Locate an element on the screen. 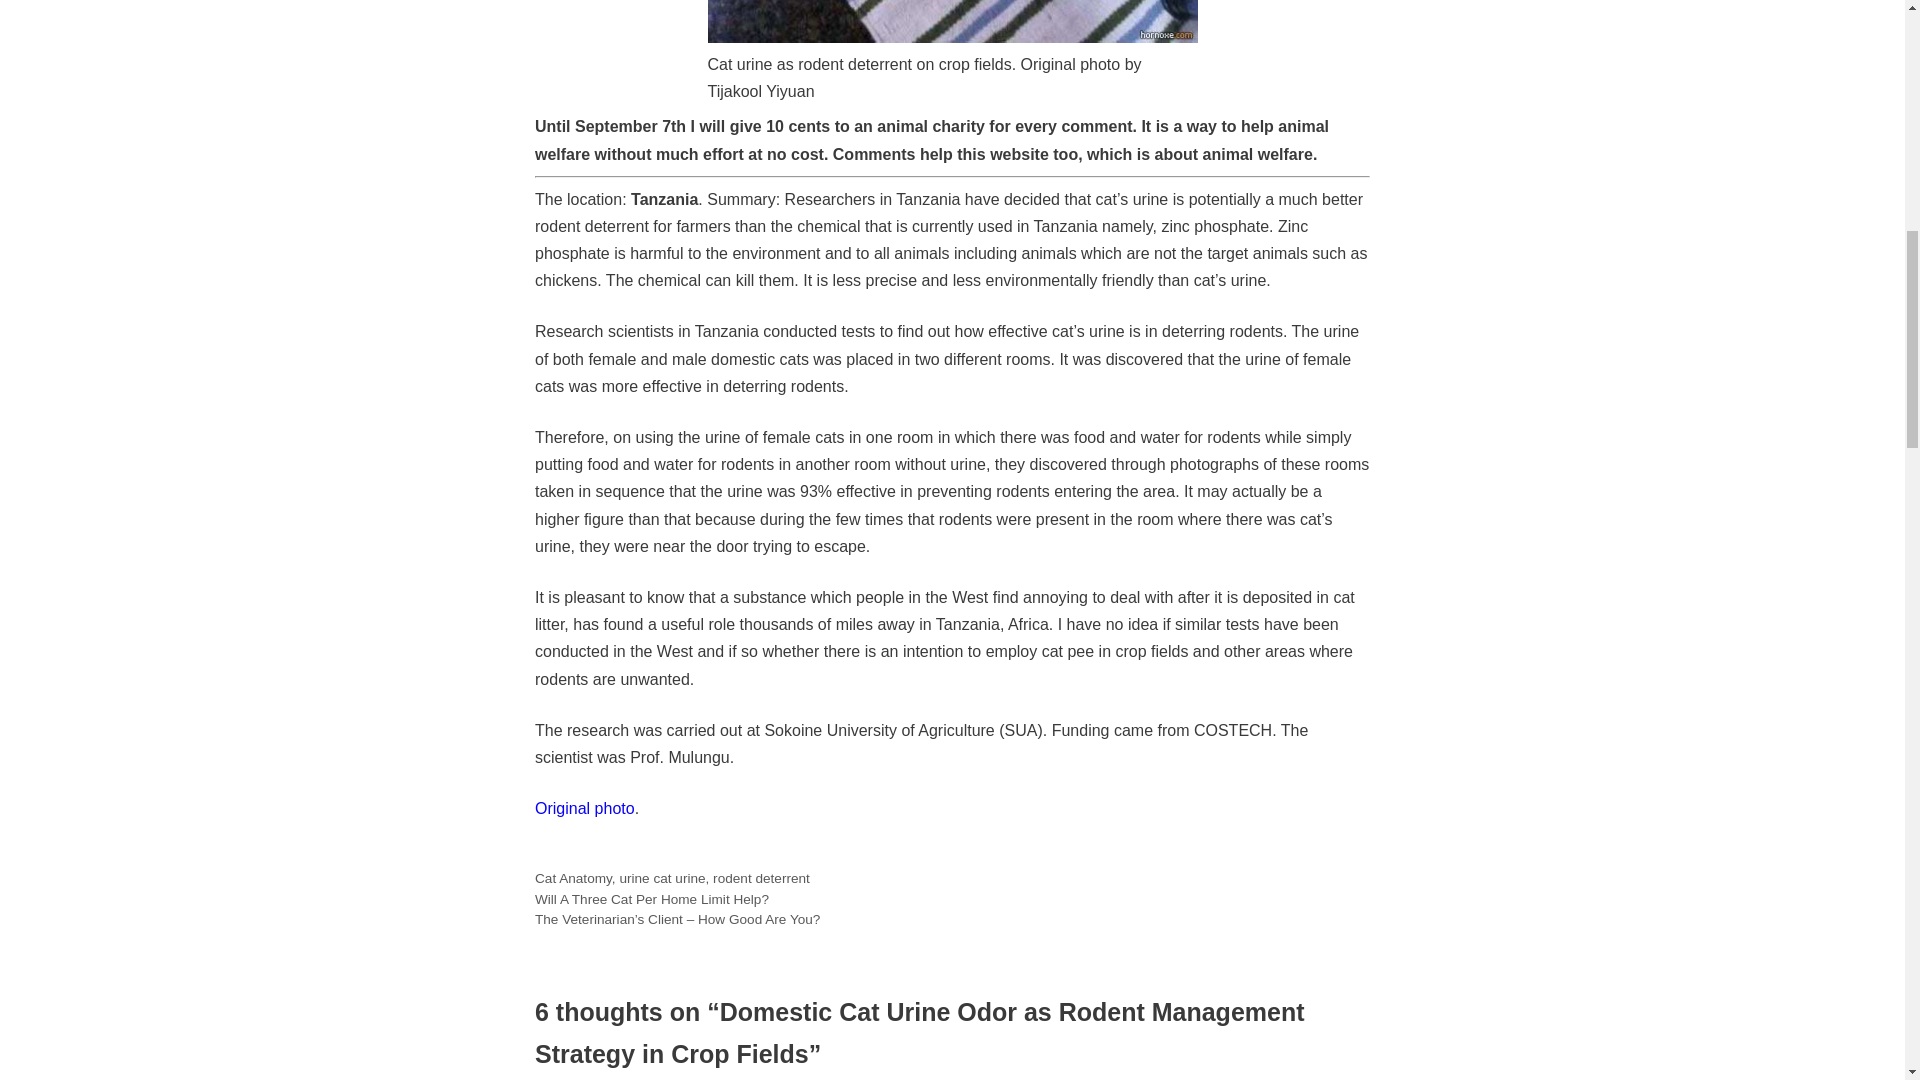 This screenshot has height=1080, width=1920. urine is located at coordinates (633, 878).